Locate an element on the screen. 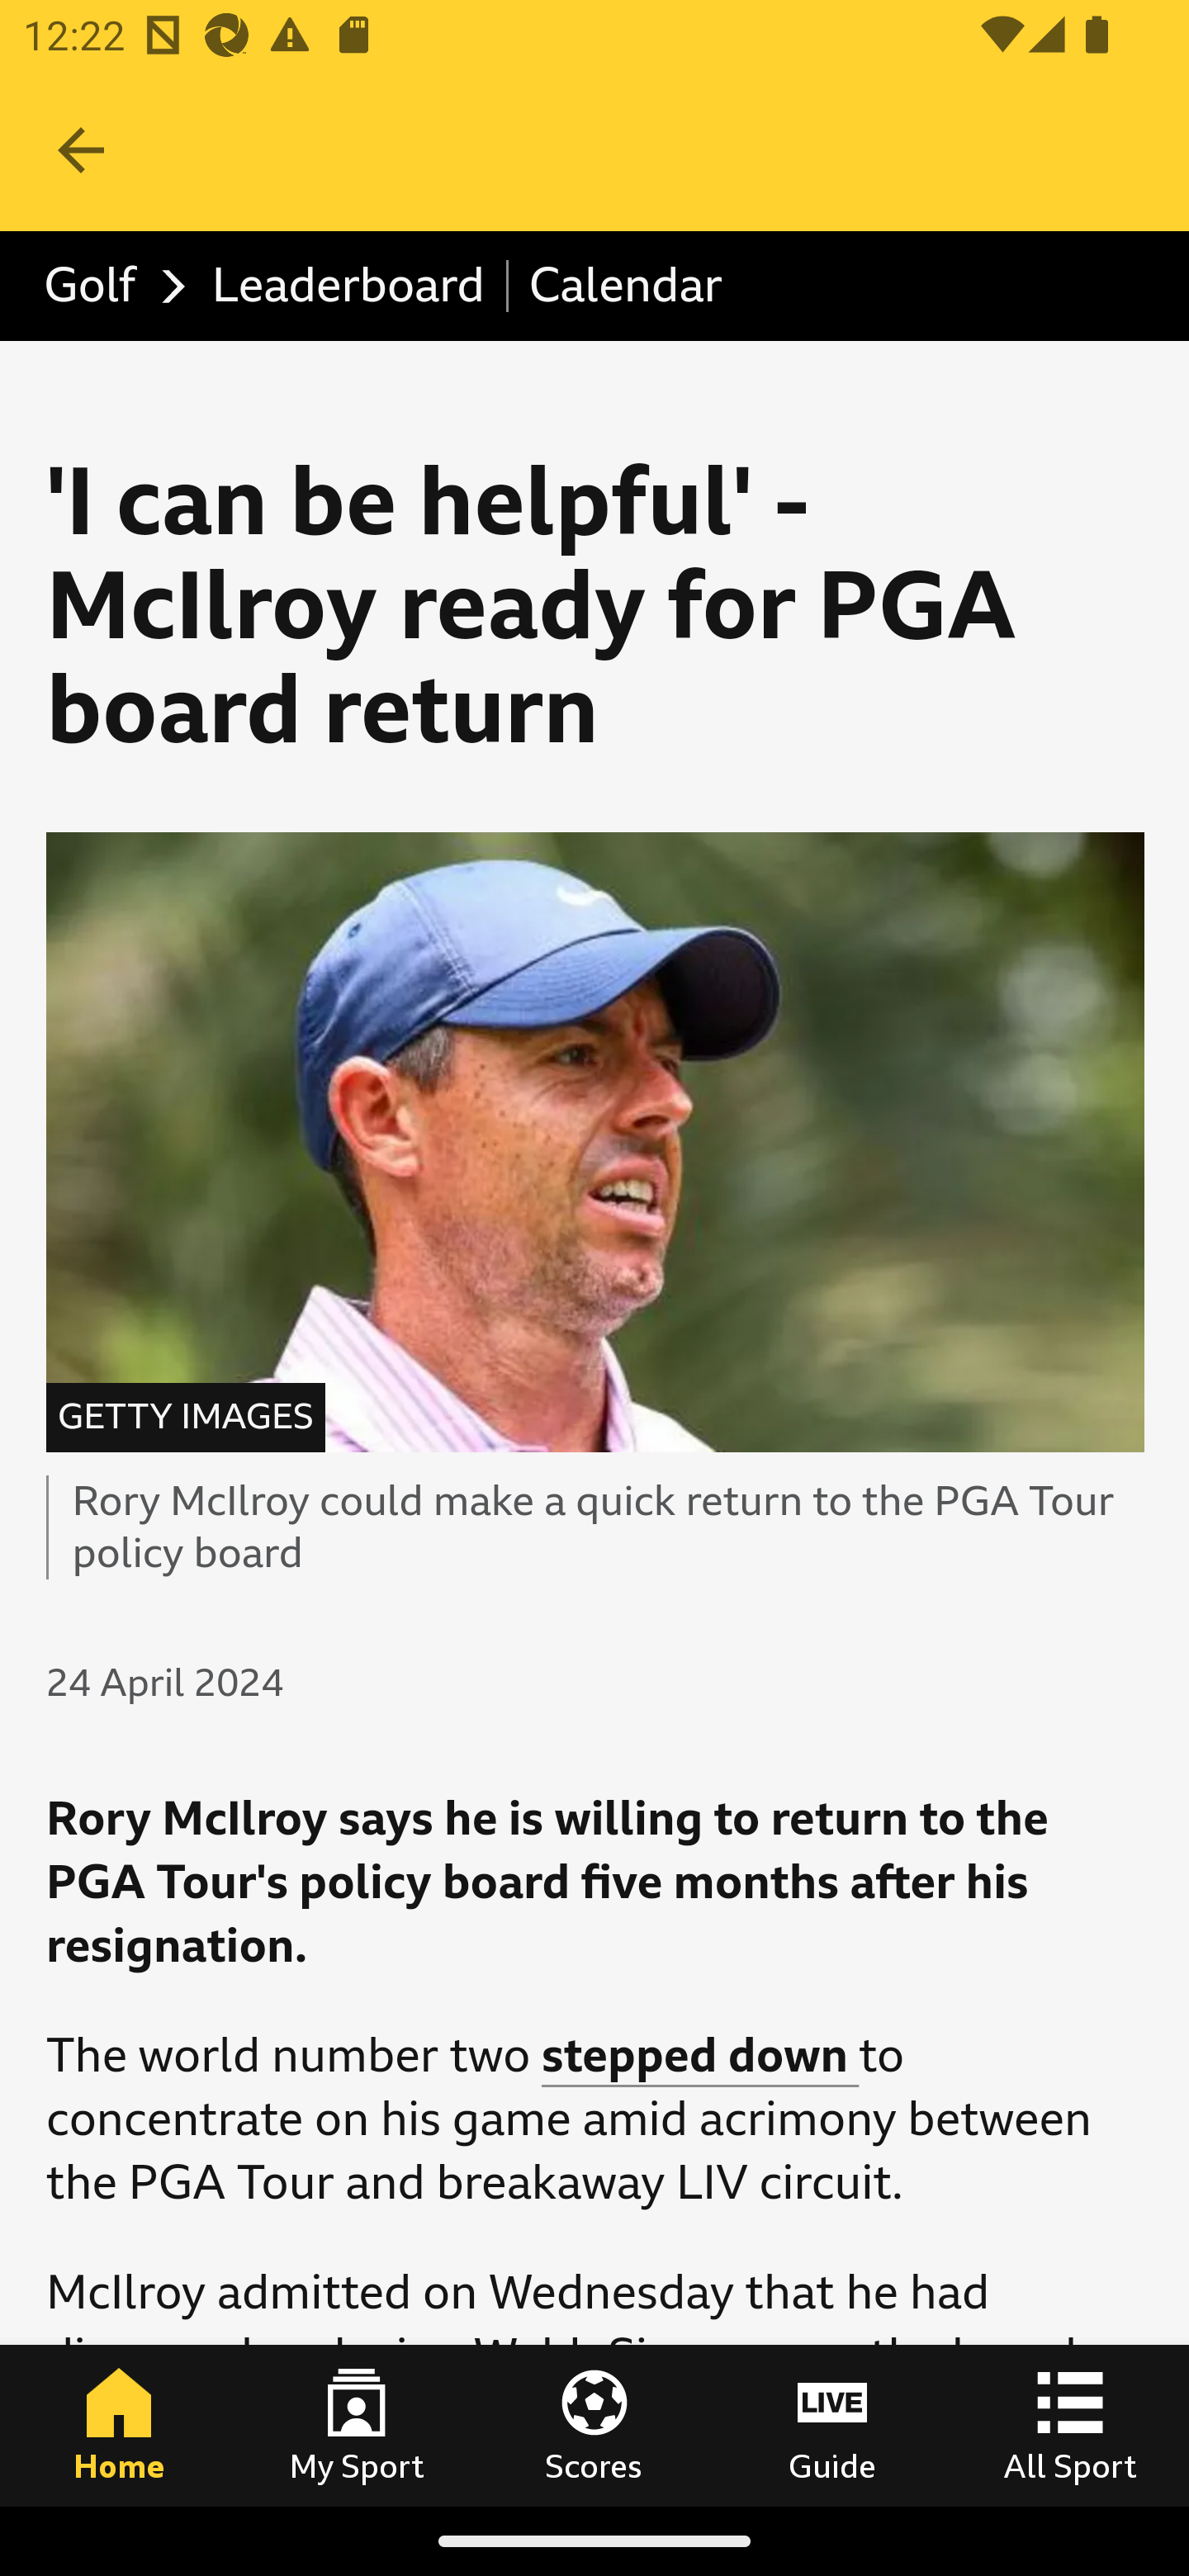 The image size is (1189, 2576). Scores is located at coordinates (594, 2425).